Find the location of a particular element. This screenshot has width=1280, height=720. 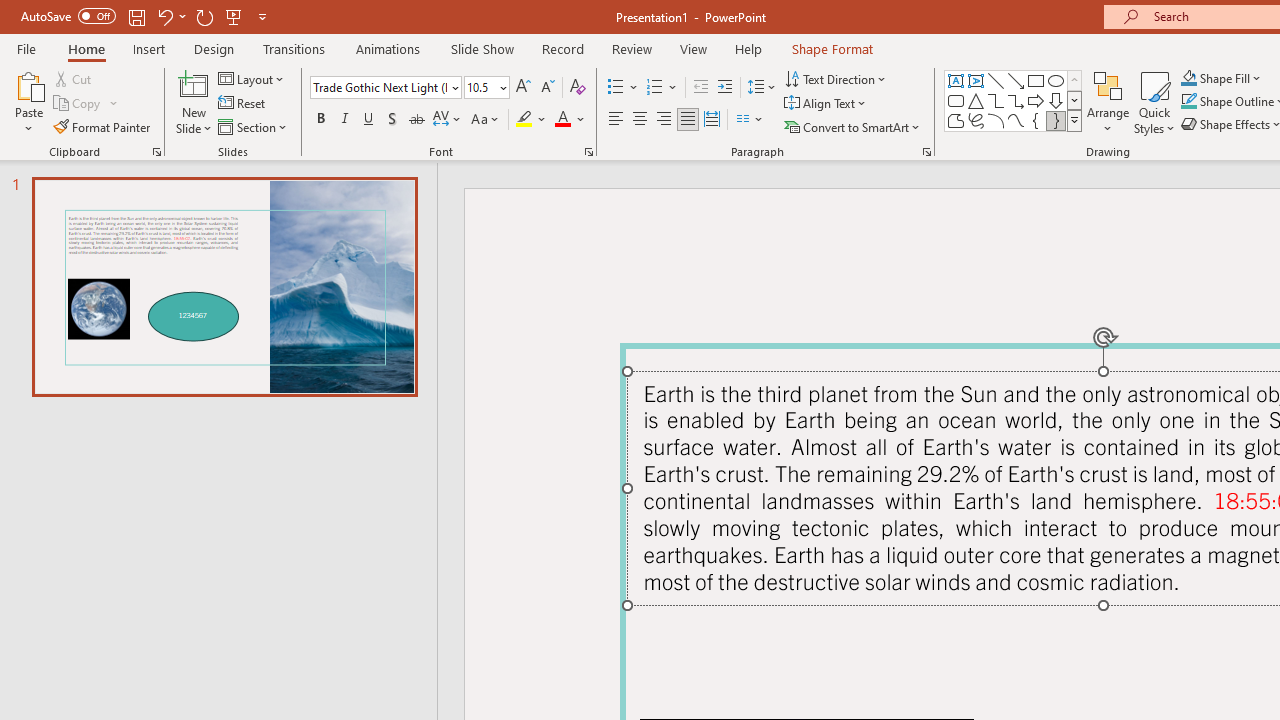

Freeform: Scribble is located at coordinates (976, 120).